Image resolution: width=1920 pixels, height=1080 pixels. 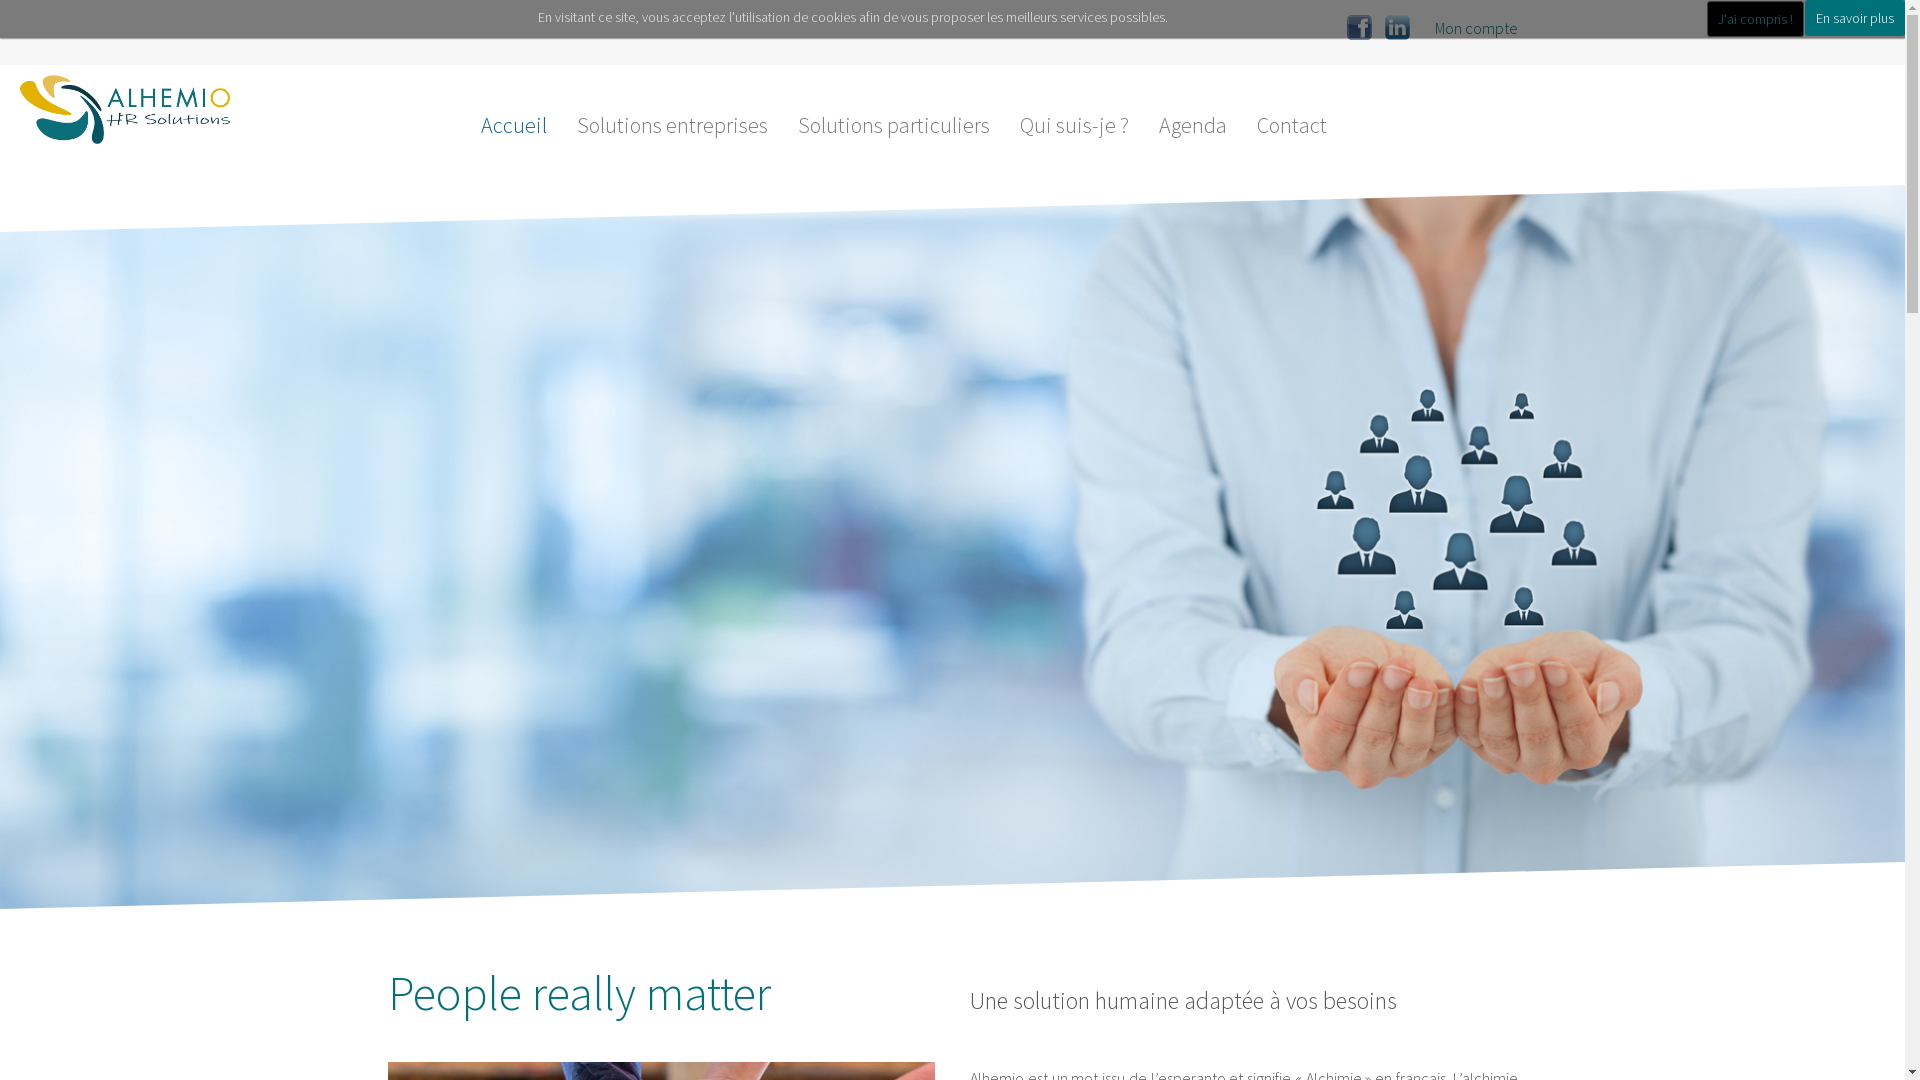 What do you see at coordinates (672, 125) in the screenshot?
I see `Solutions entreprises` at bounding box center [672, 125].